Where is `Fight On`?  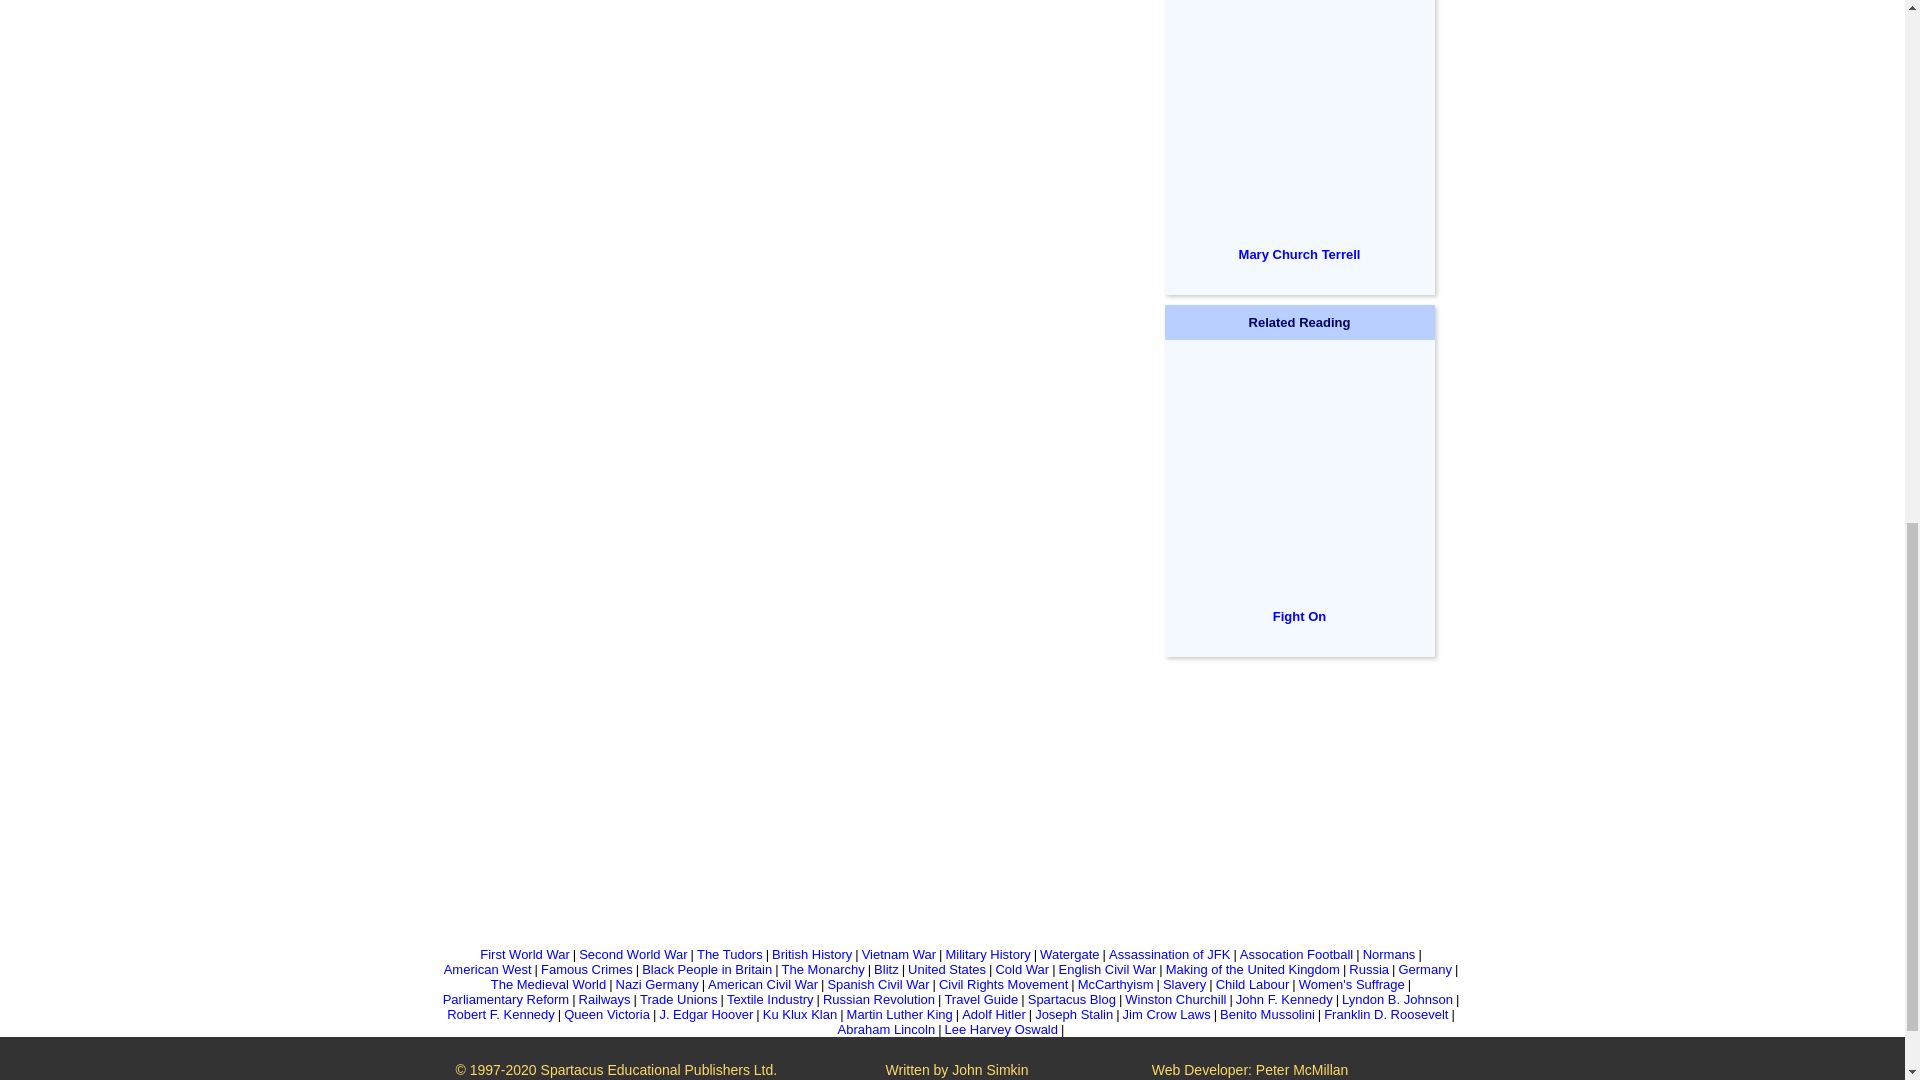
Fight On is located at coordinates (1299, 616).